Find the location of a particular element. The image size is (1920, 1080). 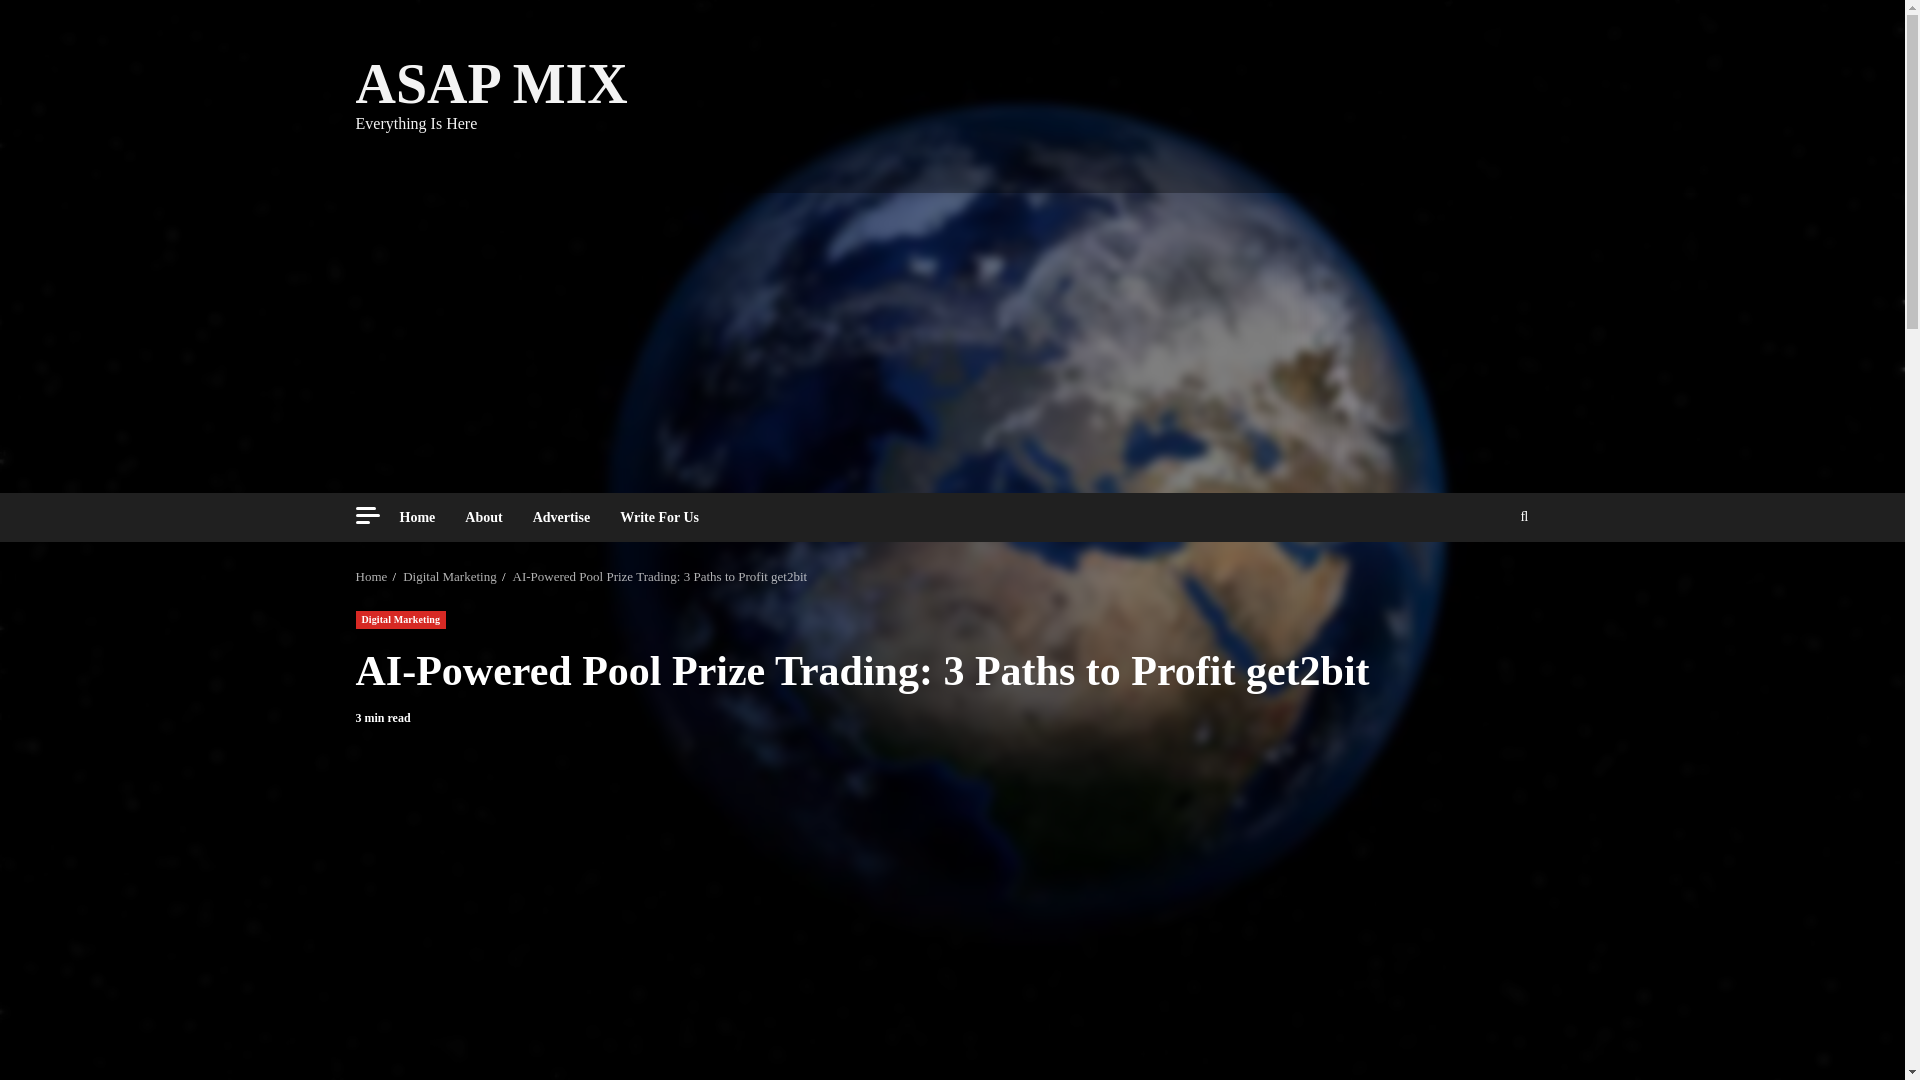

Write For Us is located at coordinates (651, 517).